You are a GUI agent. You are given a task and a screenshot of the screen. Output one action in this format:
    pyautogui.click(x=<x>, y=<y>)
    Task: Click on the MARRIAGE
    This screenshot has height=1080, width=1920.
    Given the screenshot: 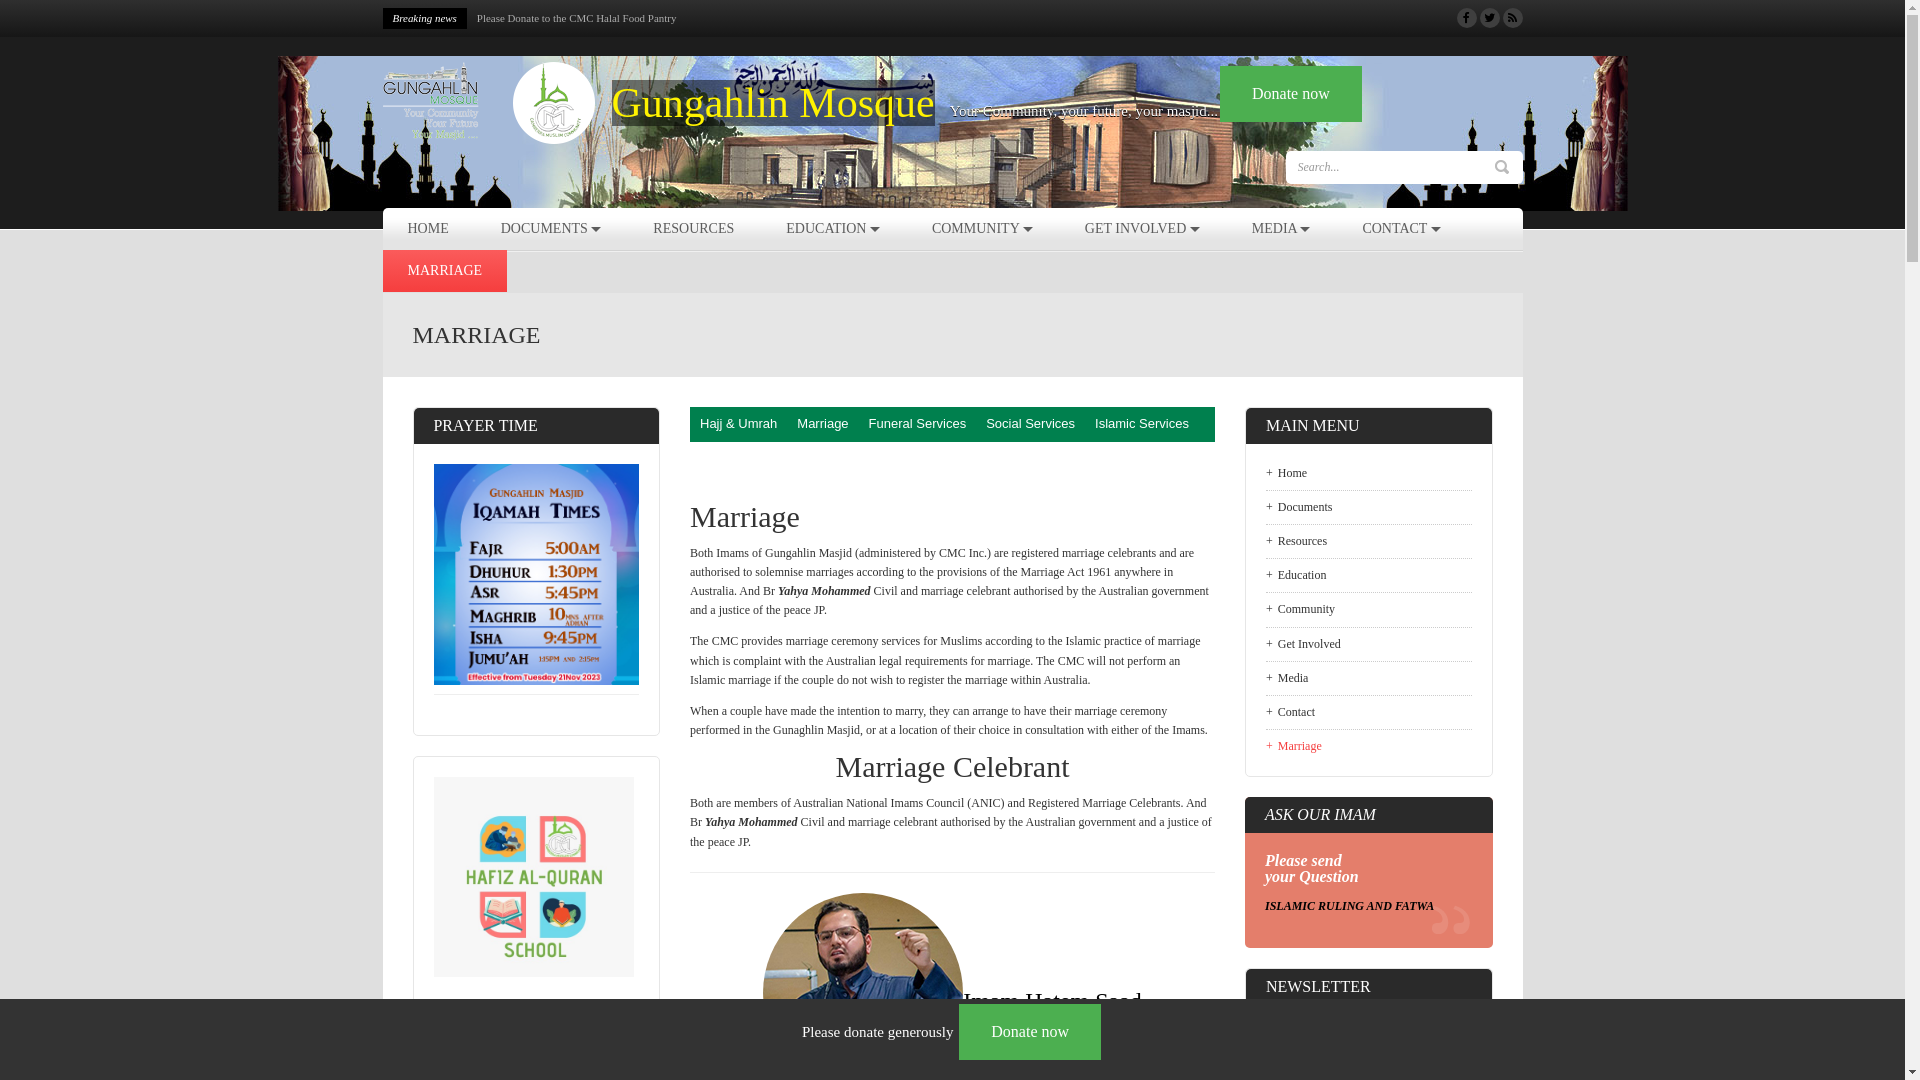 What is the action you would take?
    pyautogui.click(x=444, y=271)
    